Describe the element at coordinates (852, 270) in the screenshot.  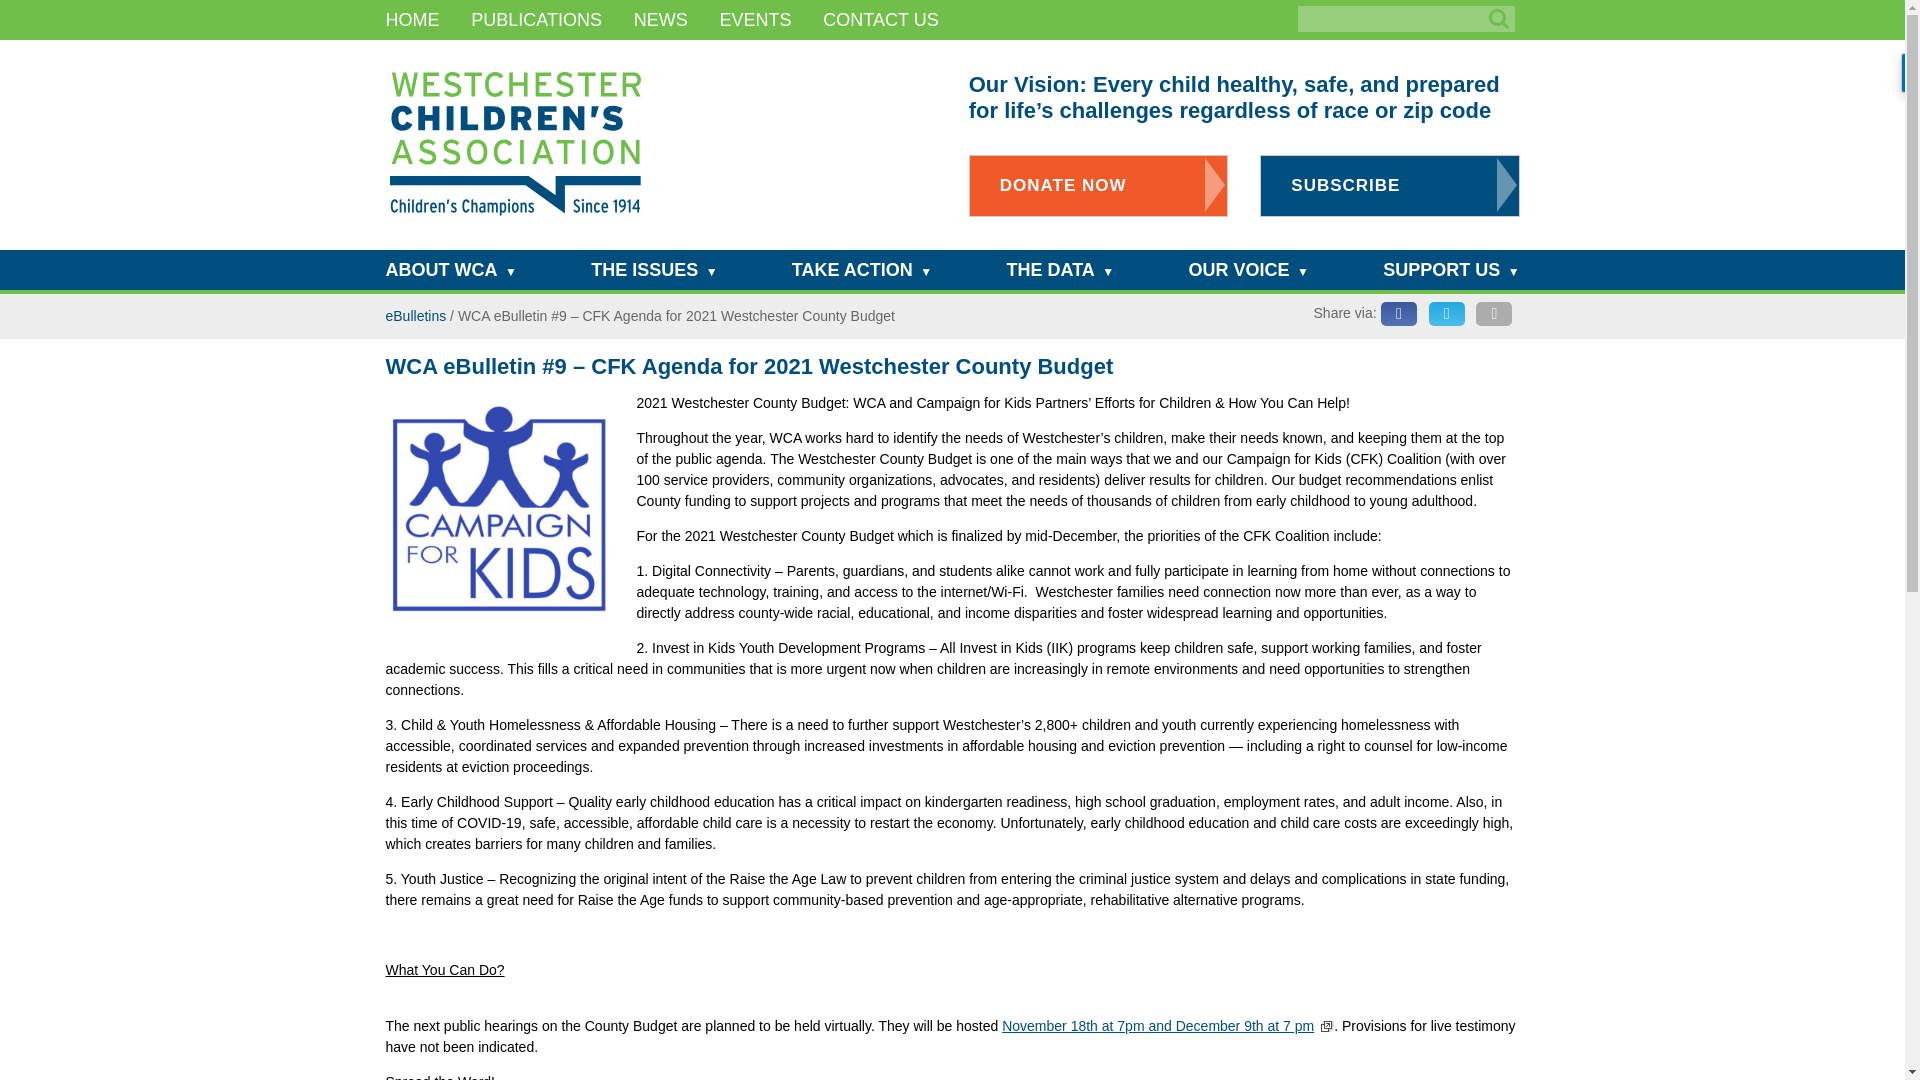
I see `TAKE ACTION` at that location.